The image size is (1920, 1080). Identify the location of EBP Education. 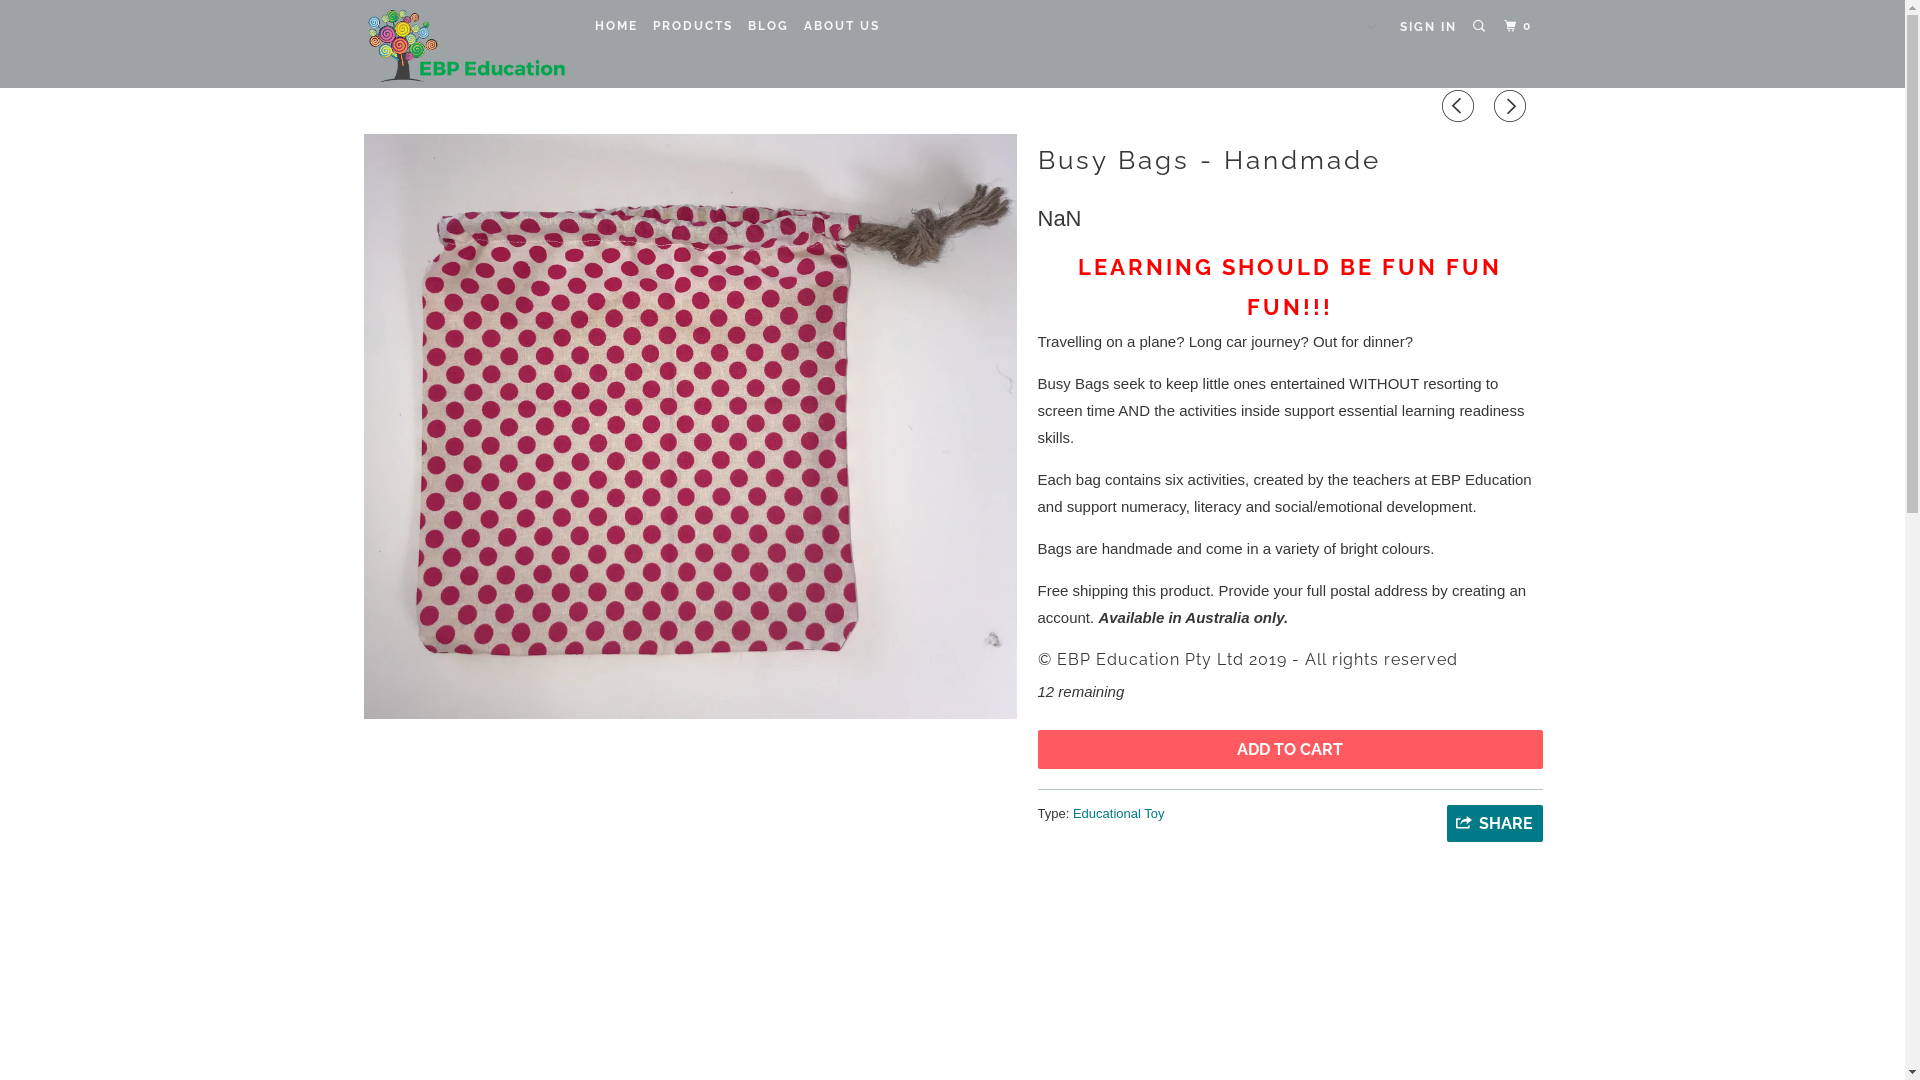
(464, 44).